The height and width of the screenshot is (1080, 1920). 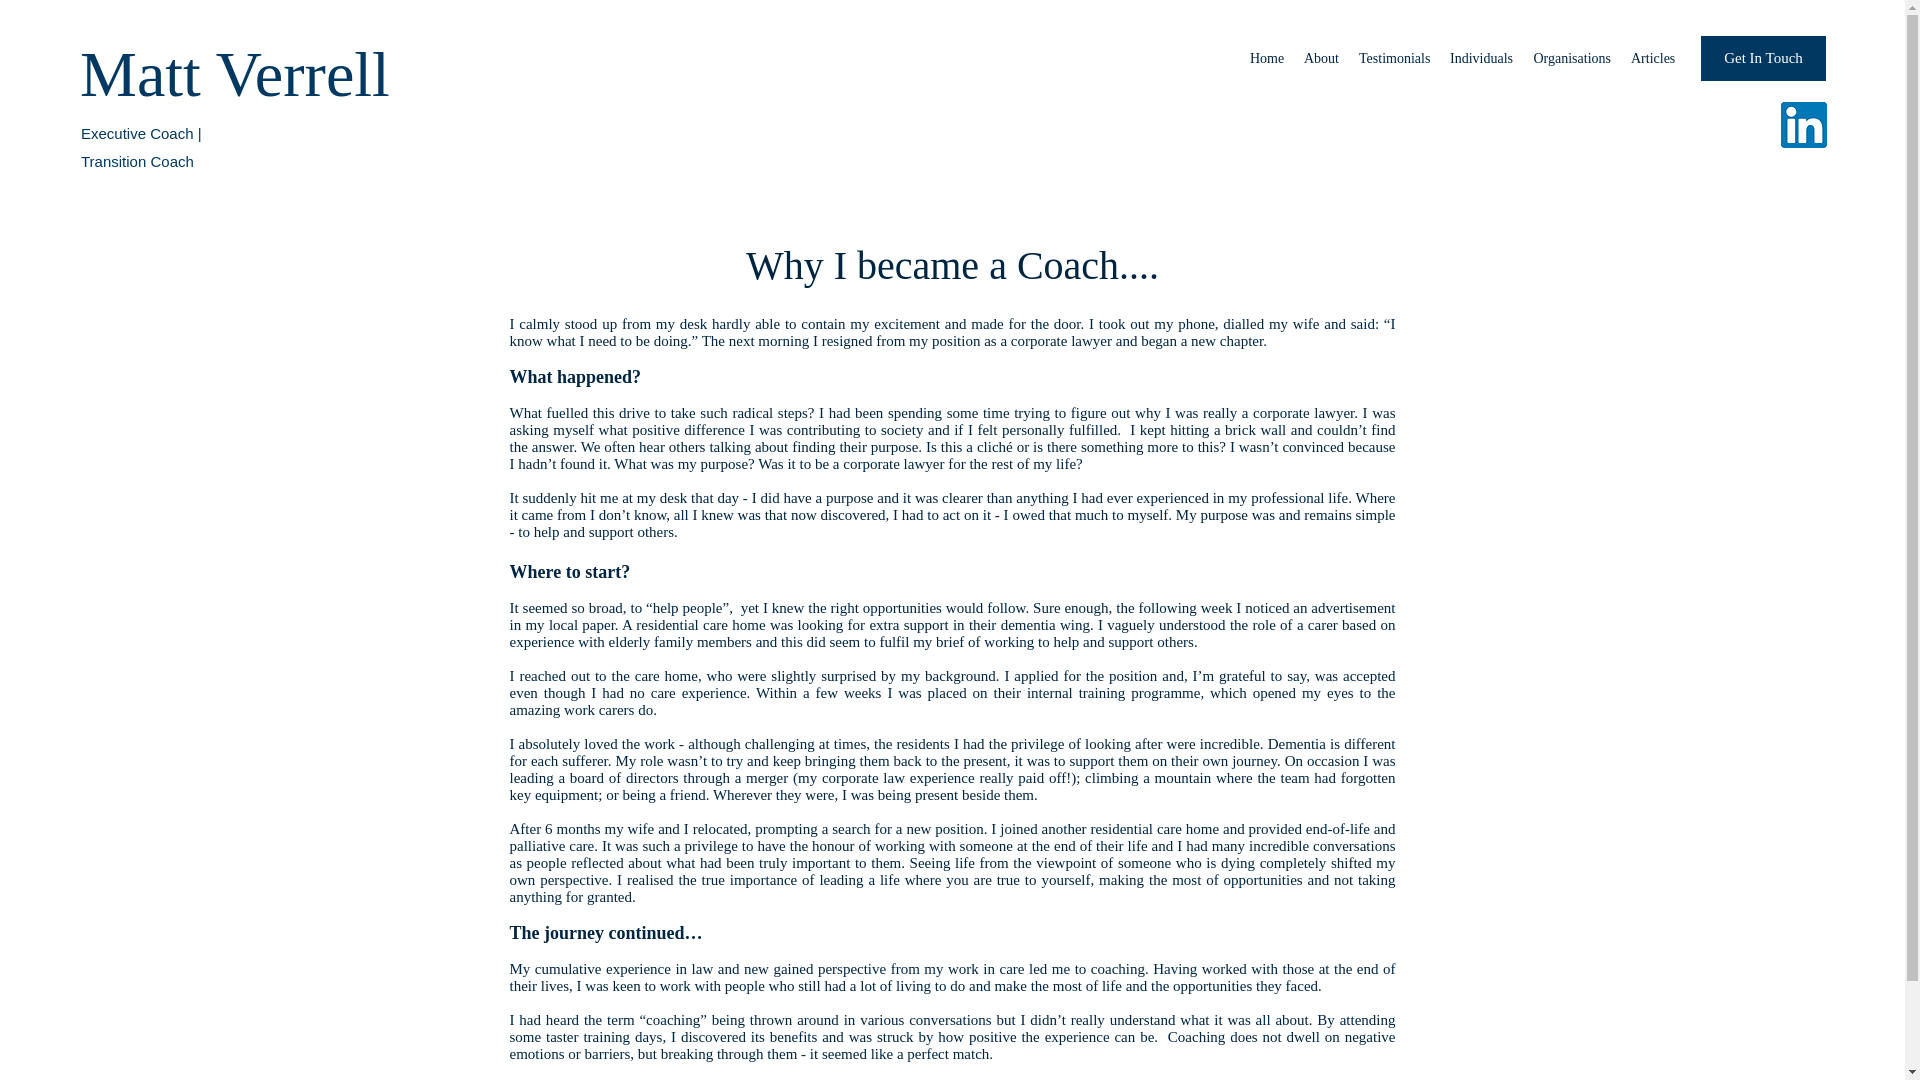 I want to click on About, so click(x=1322, y=59).